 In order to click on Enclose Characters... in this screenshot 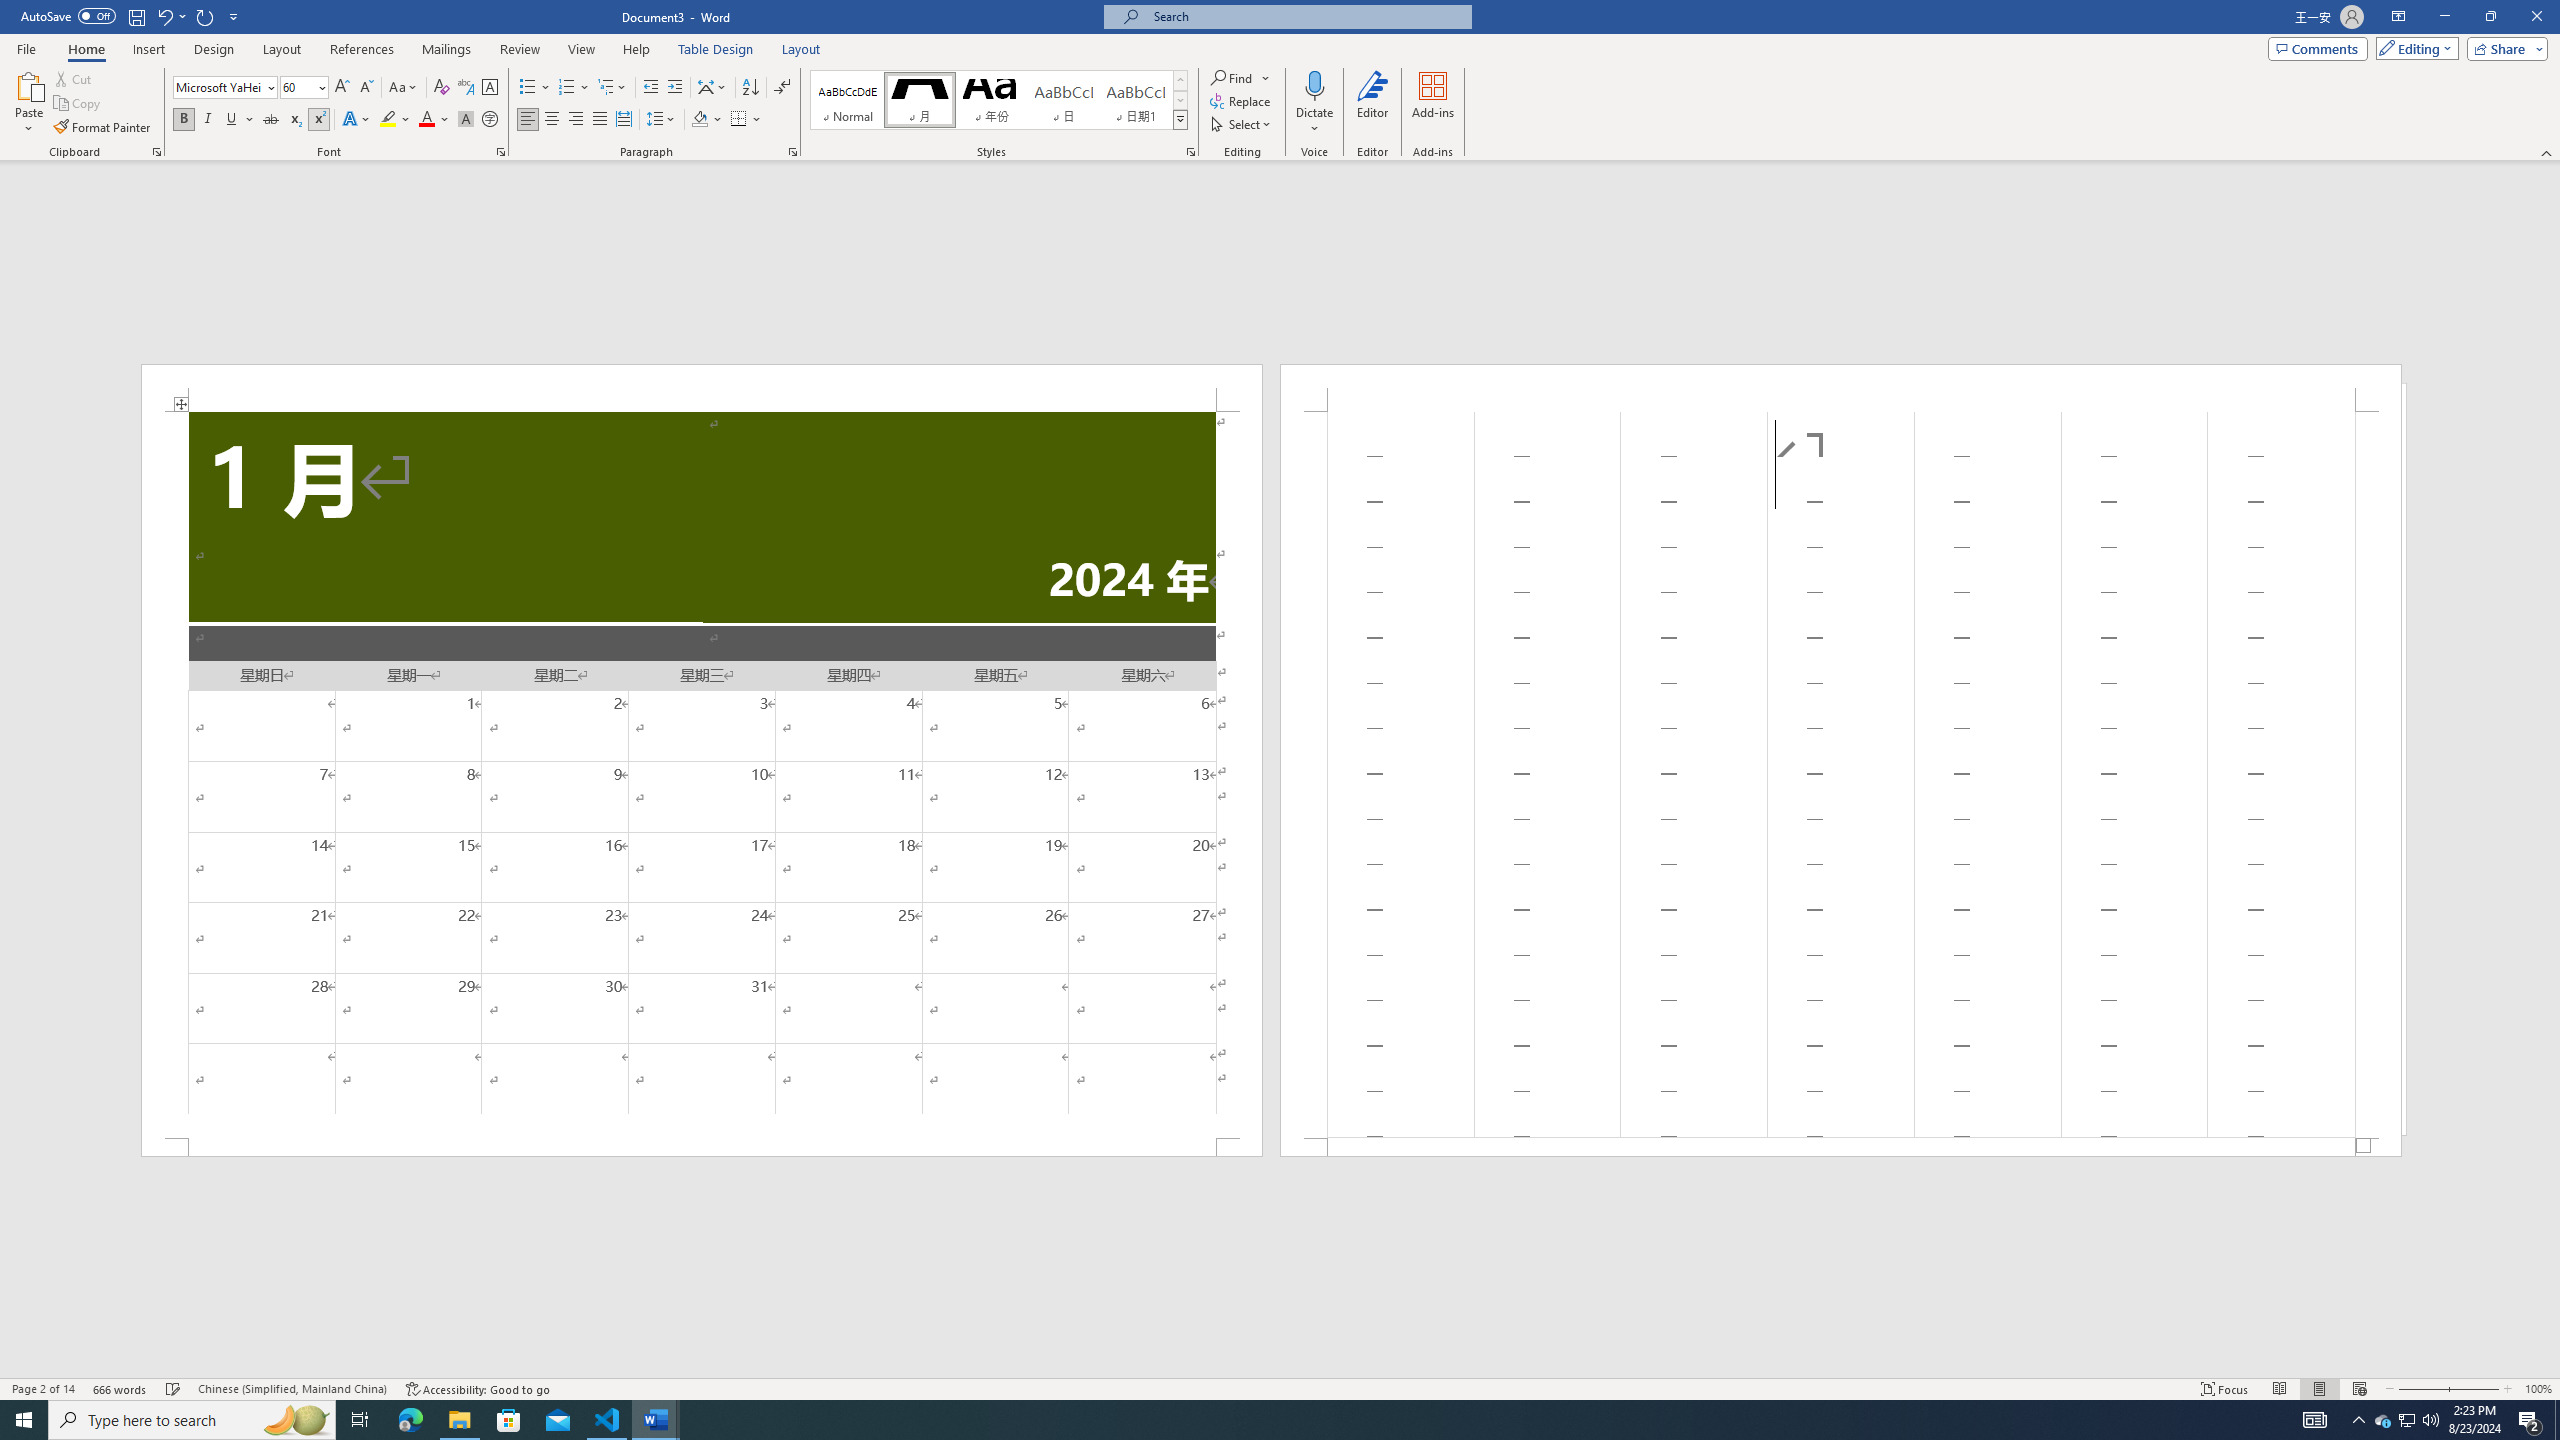, I will do `click(490, 120)`.